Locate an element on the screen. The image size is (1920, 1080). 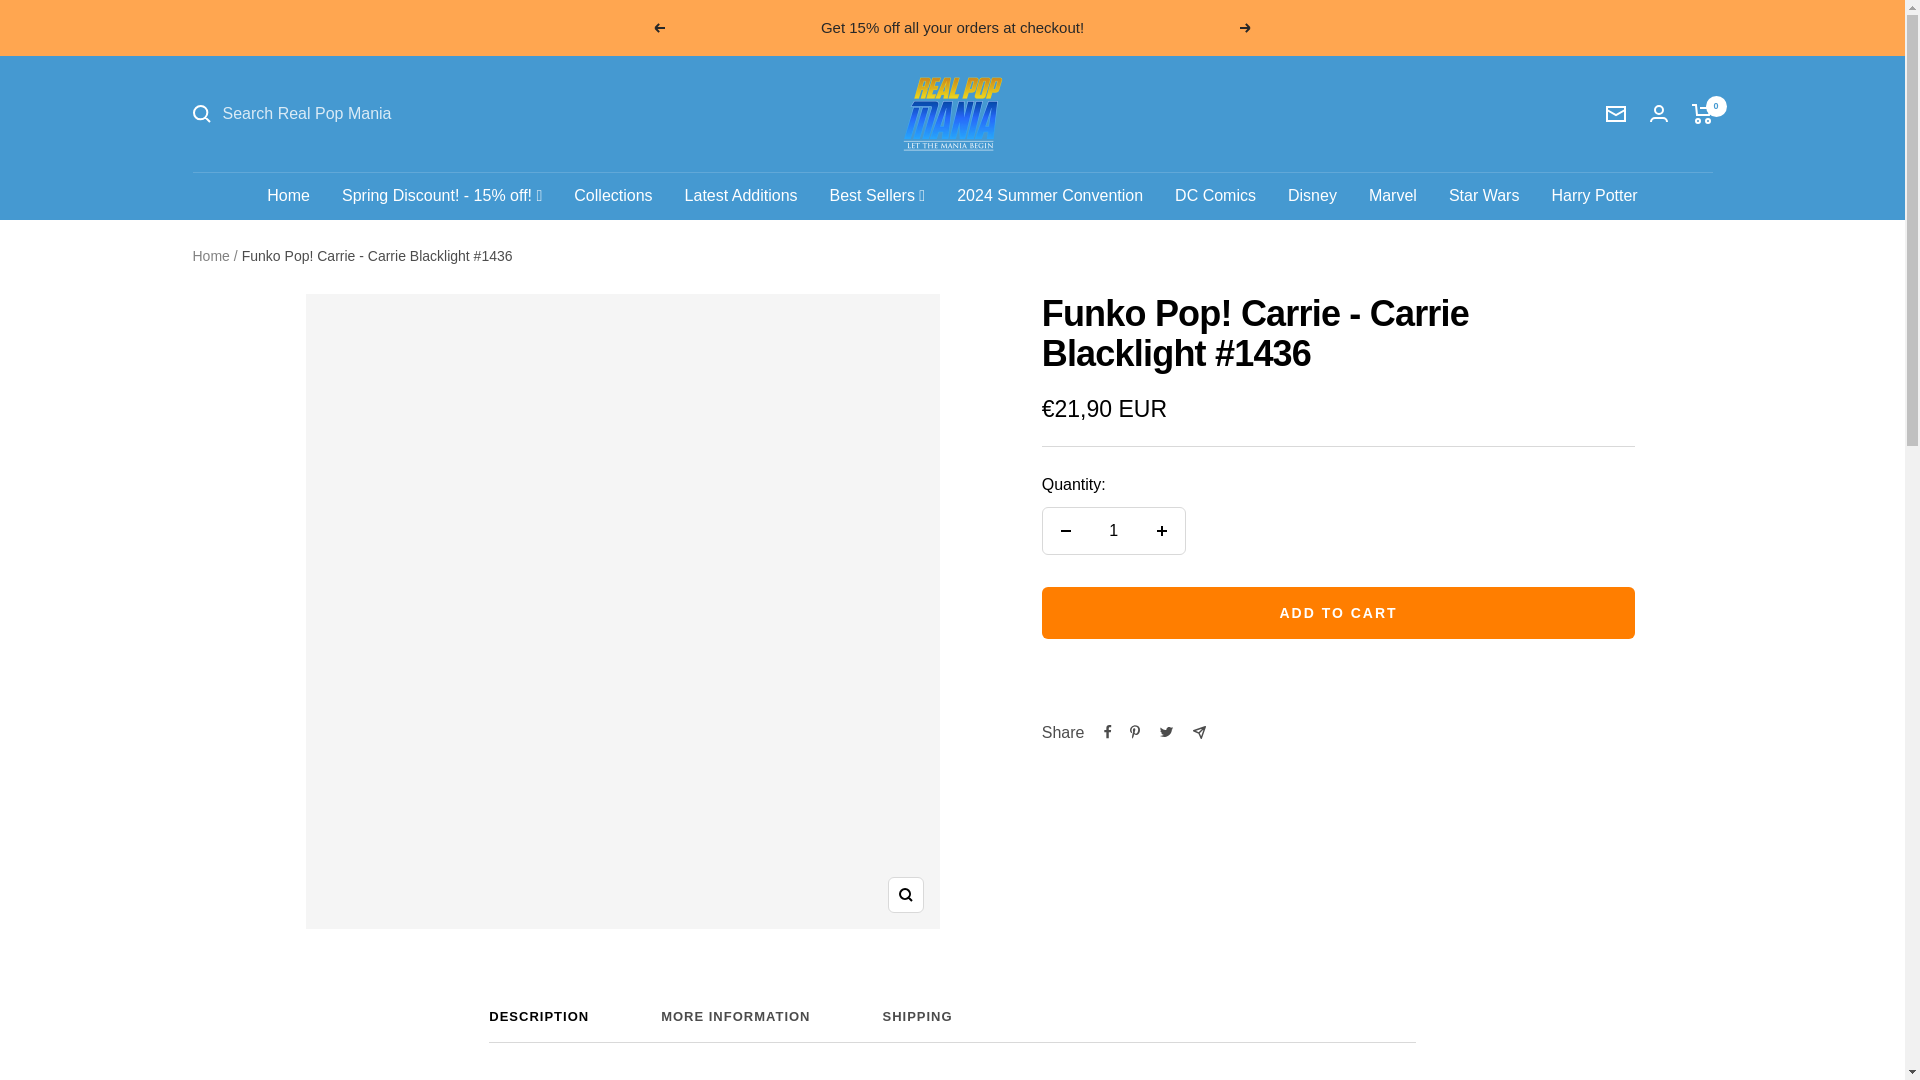
Previous is located at coordinates (658, 28).